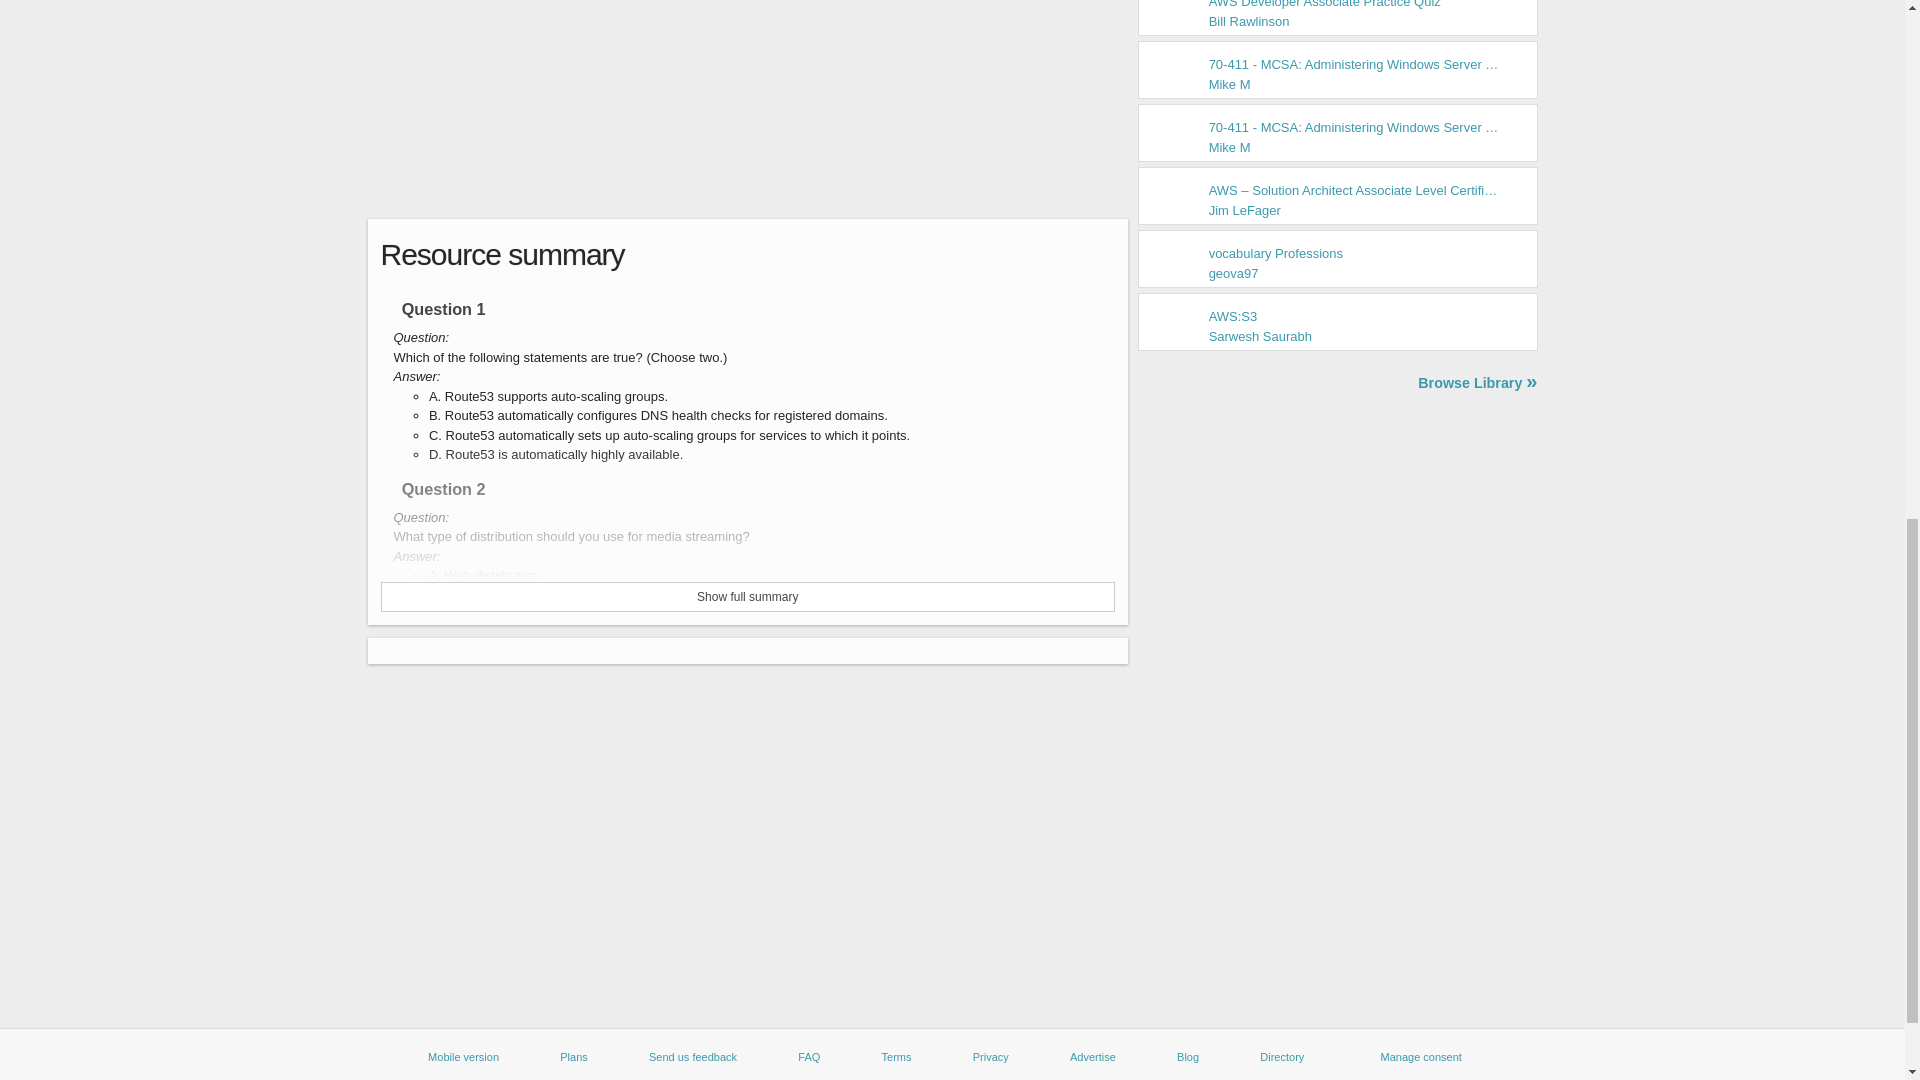 Image resolution: width=1920 pixels, height=1080 pixels. I want to click on Mike M, so click(1230, 84).